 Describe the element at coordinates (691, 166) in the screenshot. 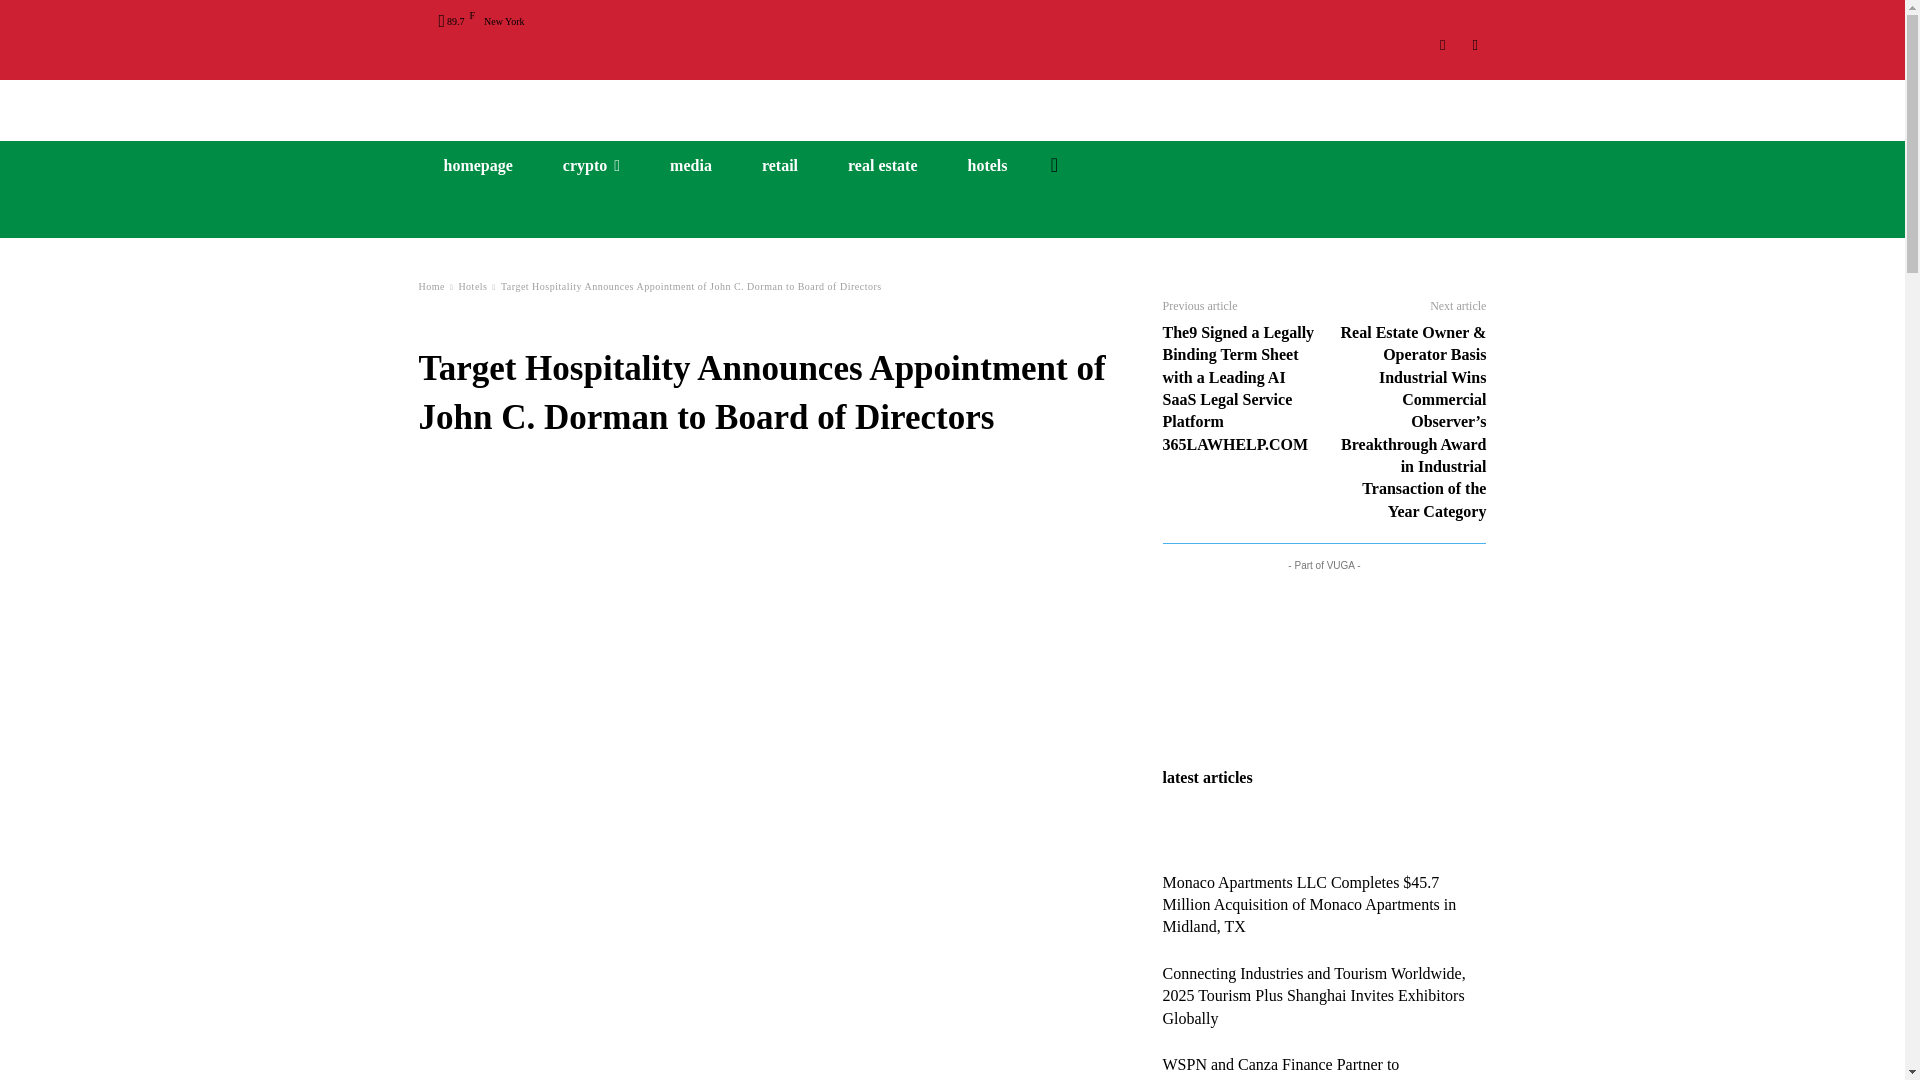

I see `media` at that location.